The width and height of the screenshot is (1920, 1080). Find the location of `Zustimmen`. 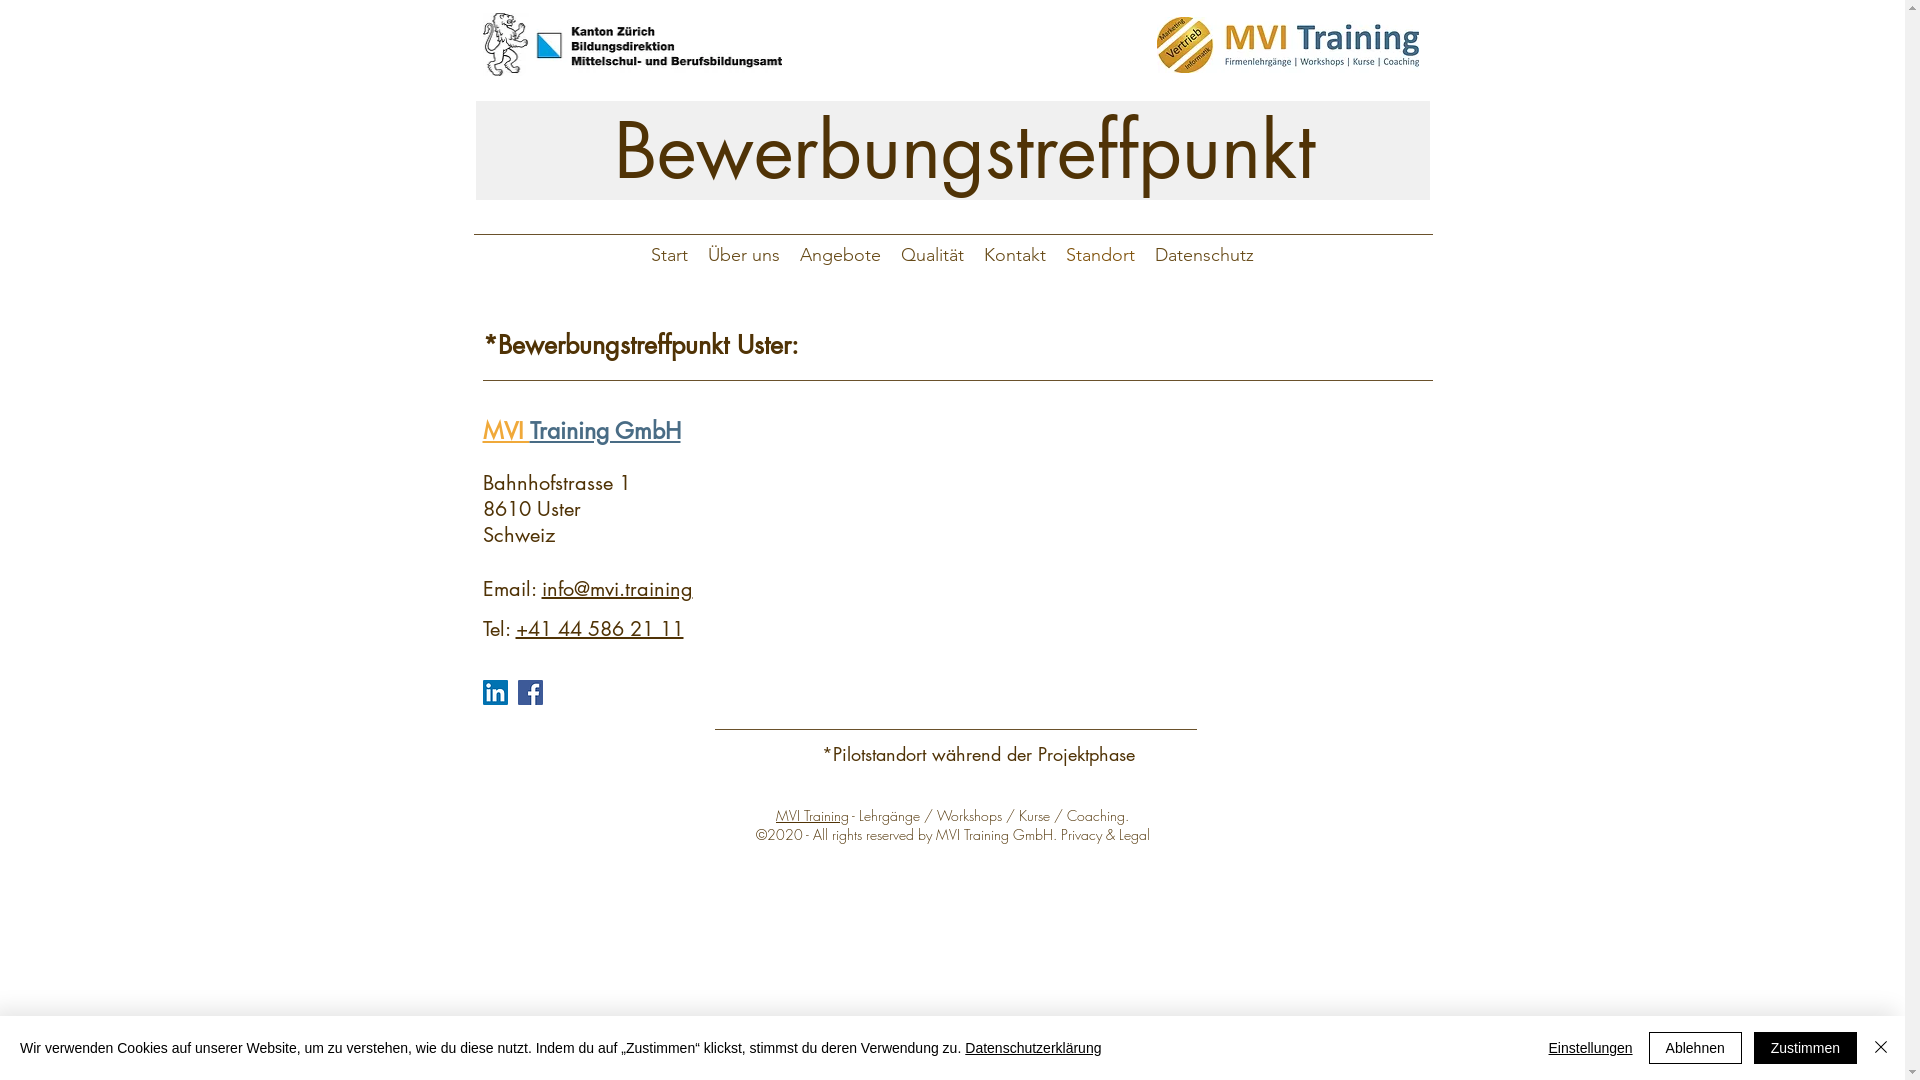

Zustimmen is located at coordinates (1806, 1048).